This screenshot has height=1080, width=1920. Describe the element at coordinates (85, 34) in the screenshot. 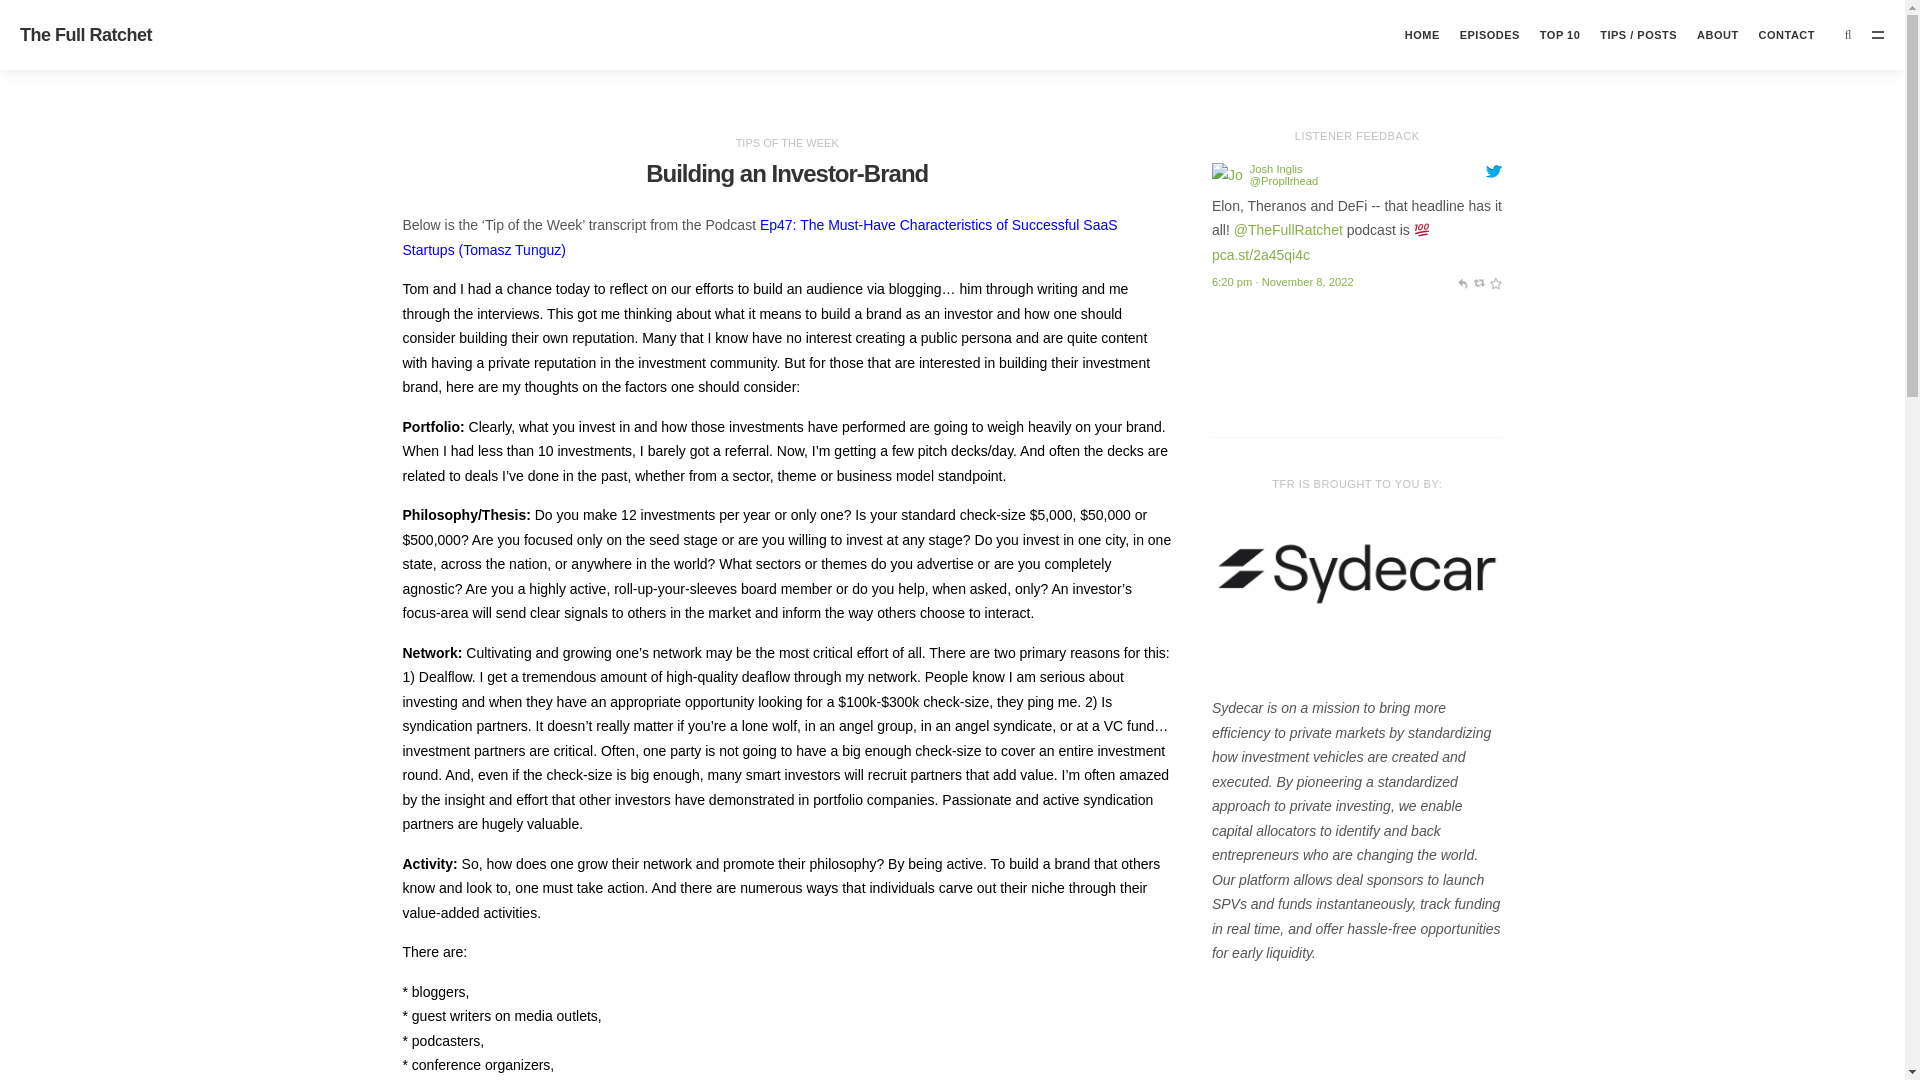

I see `The Full Ratchet` at that location.